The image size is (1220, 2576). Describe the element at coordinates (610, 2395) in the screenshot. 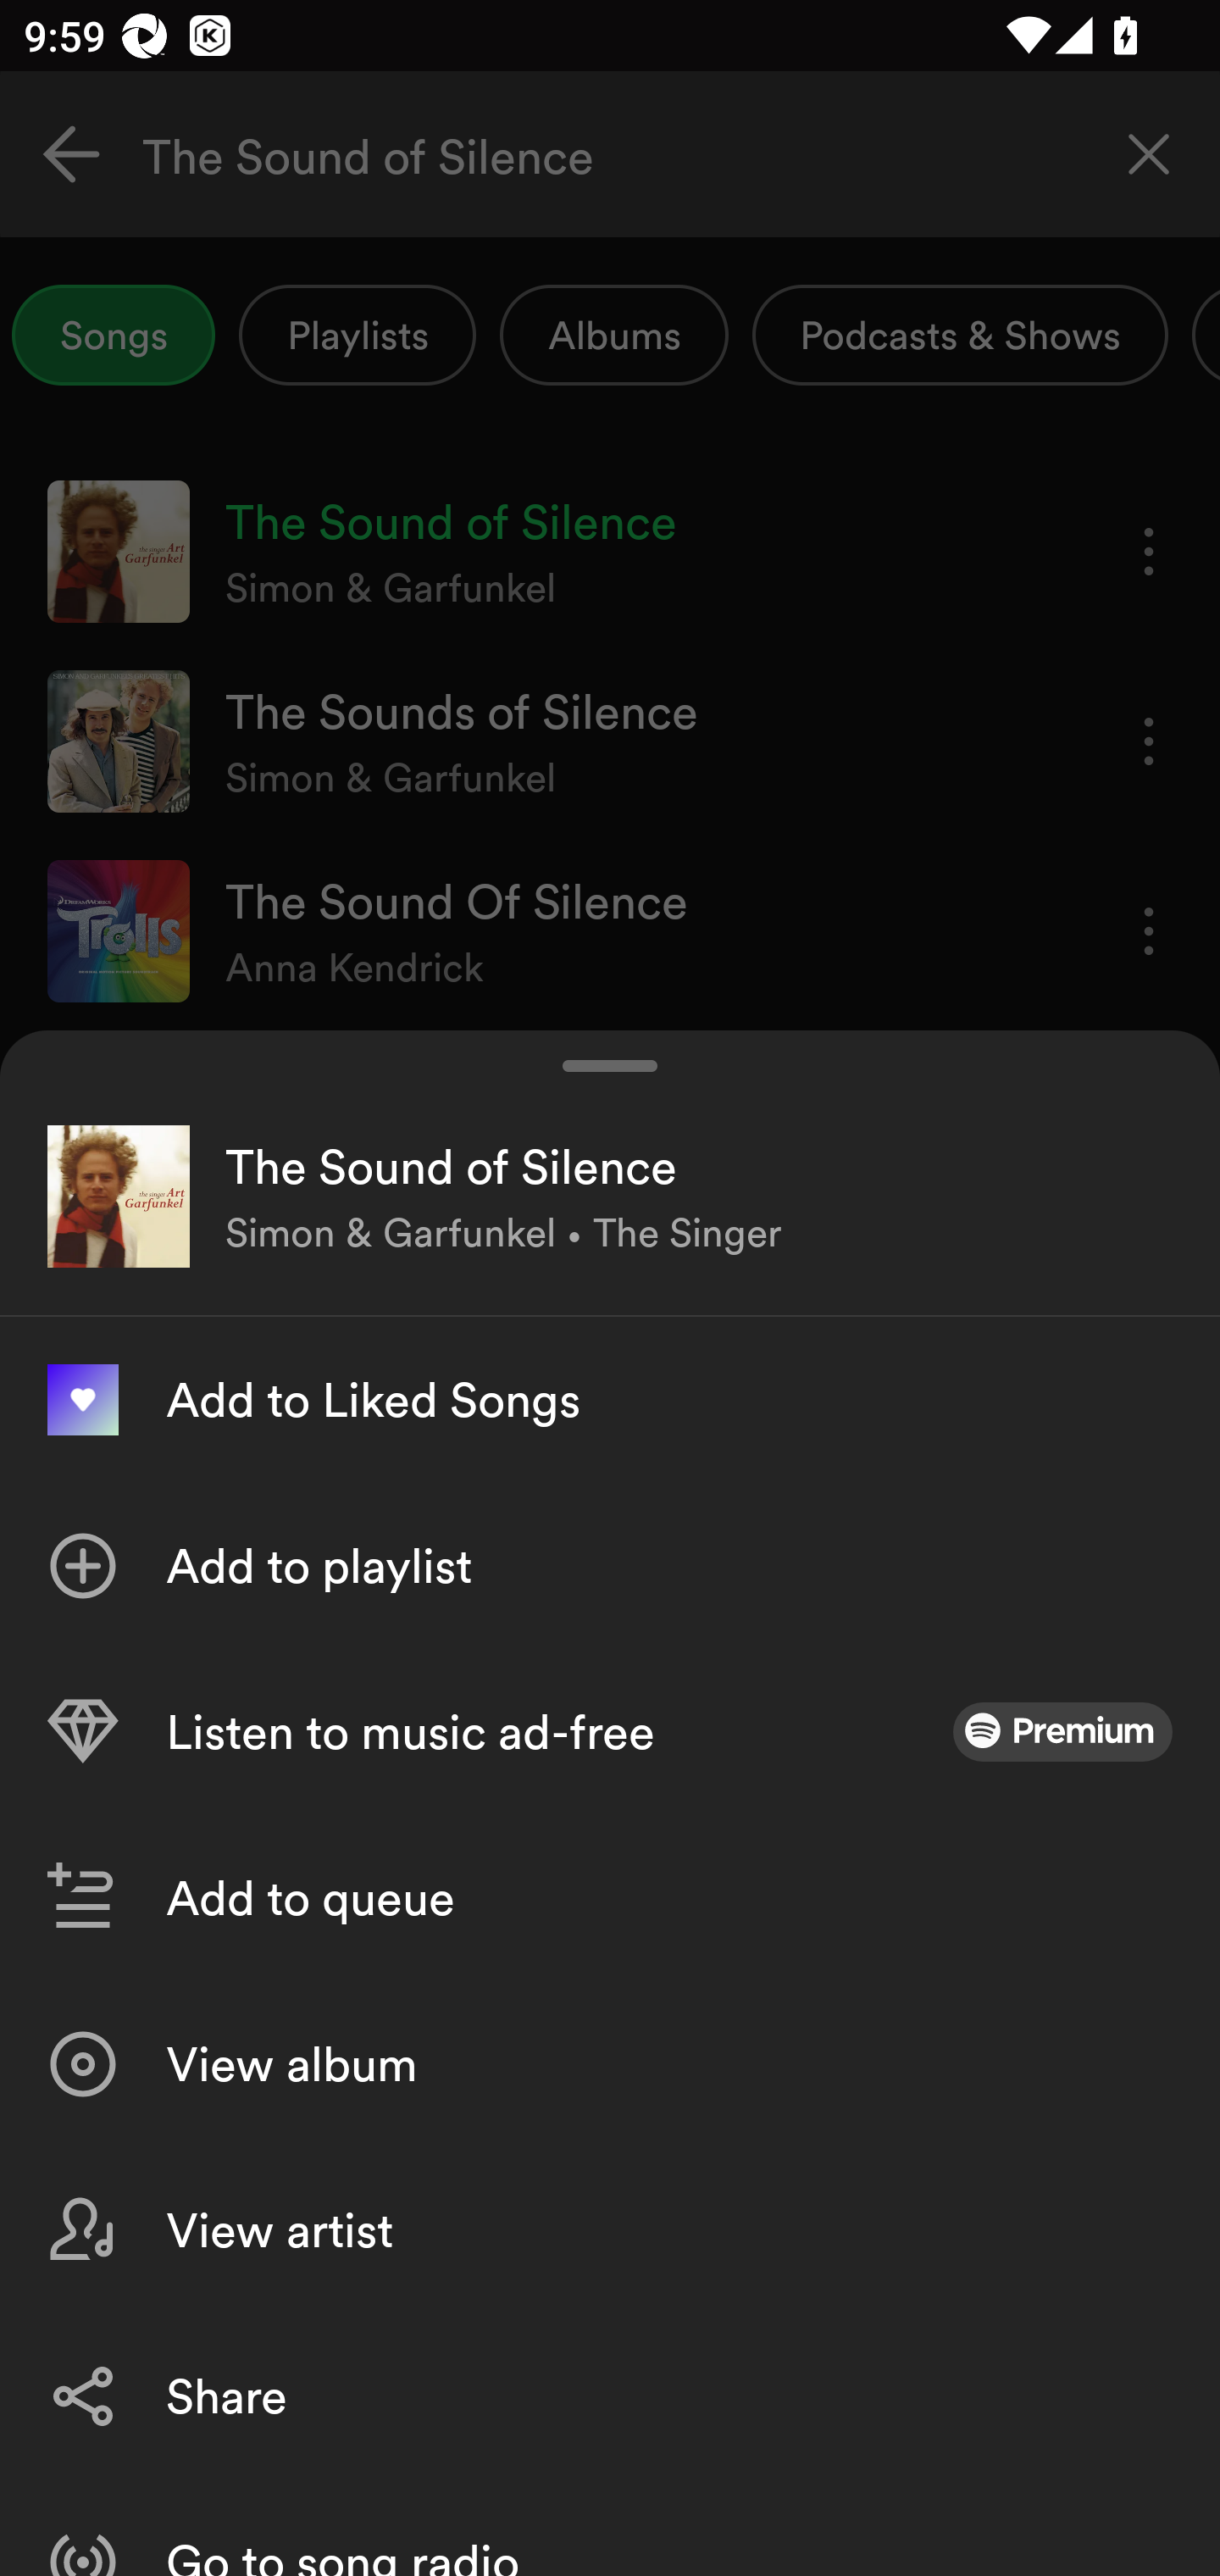

I see `Share` at that location.